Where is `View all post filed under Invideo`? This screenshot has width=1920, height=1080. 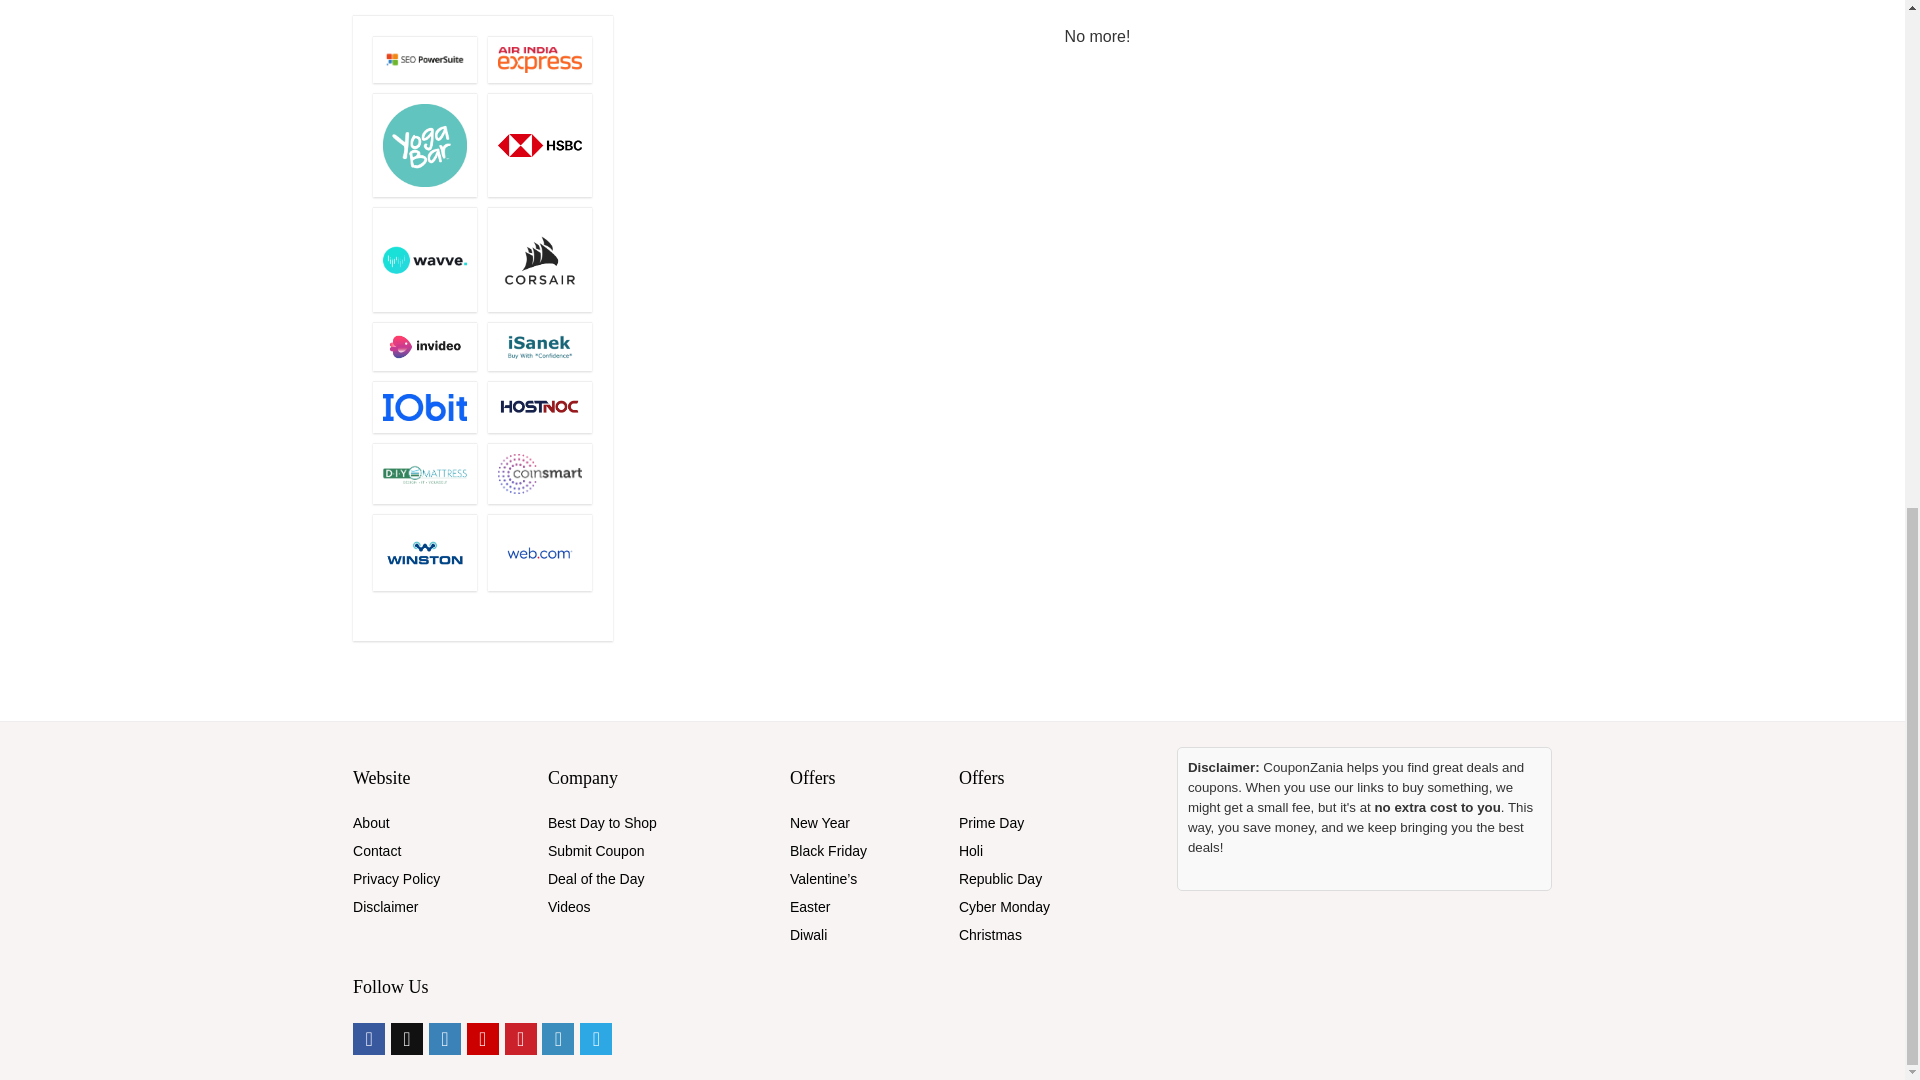 View all post filed under Invideo is located at coordinates (424, 346).